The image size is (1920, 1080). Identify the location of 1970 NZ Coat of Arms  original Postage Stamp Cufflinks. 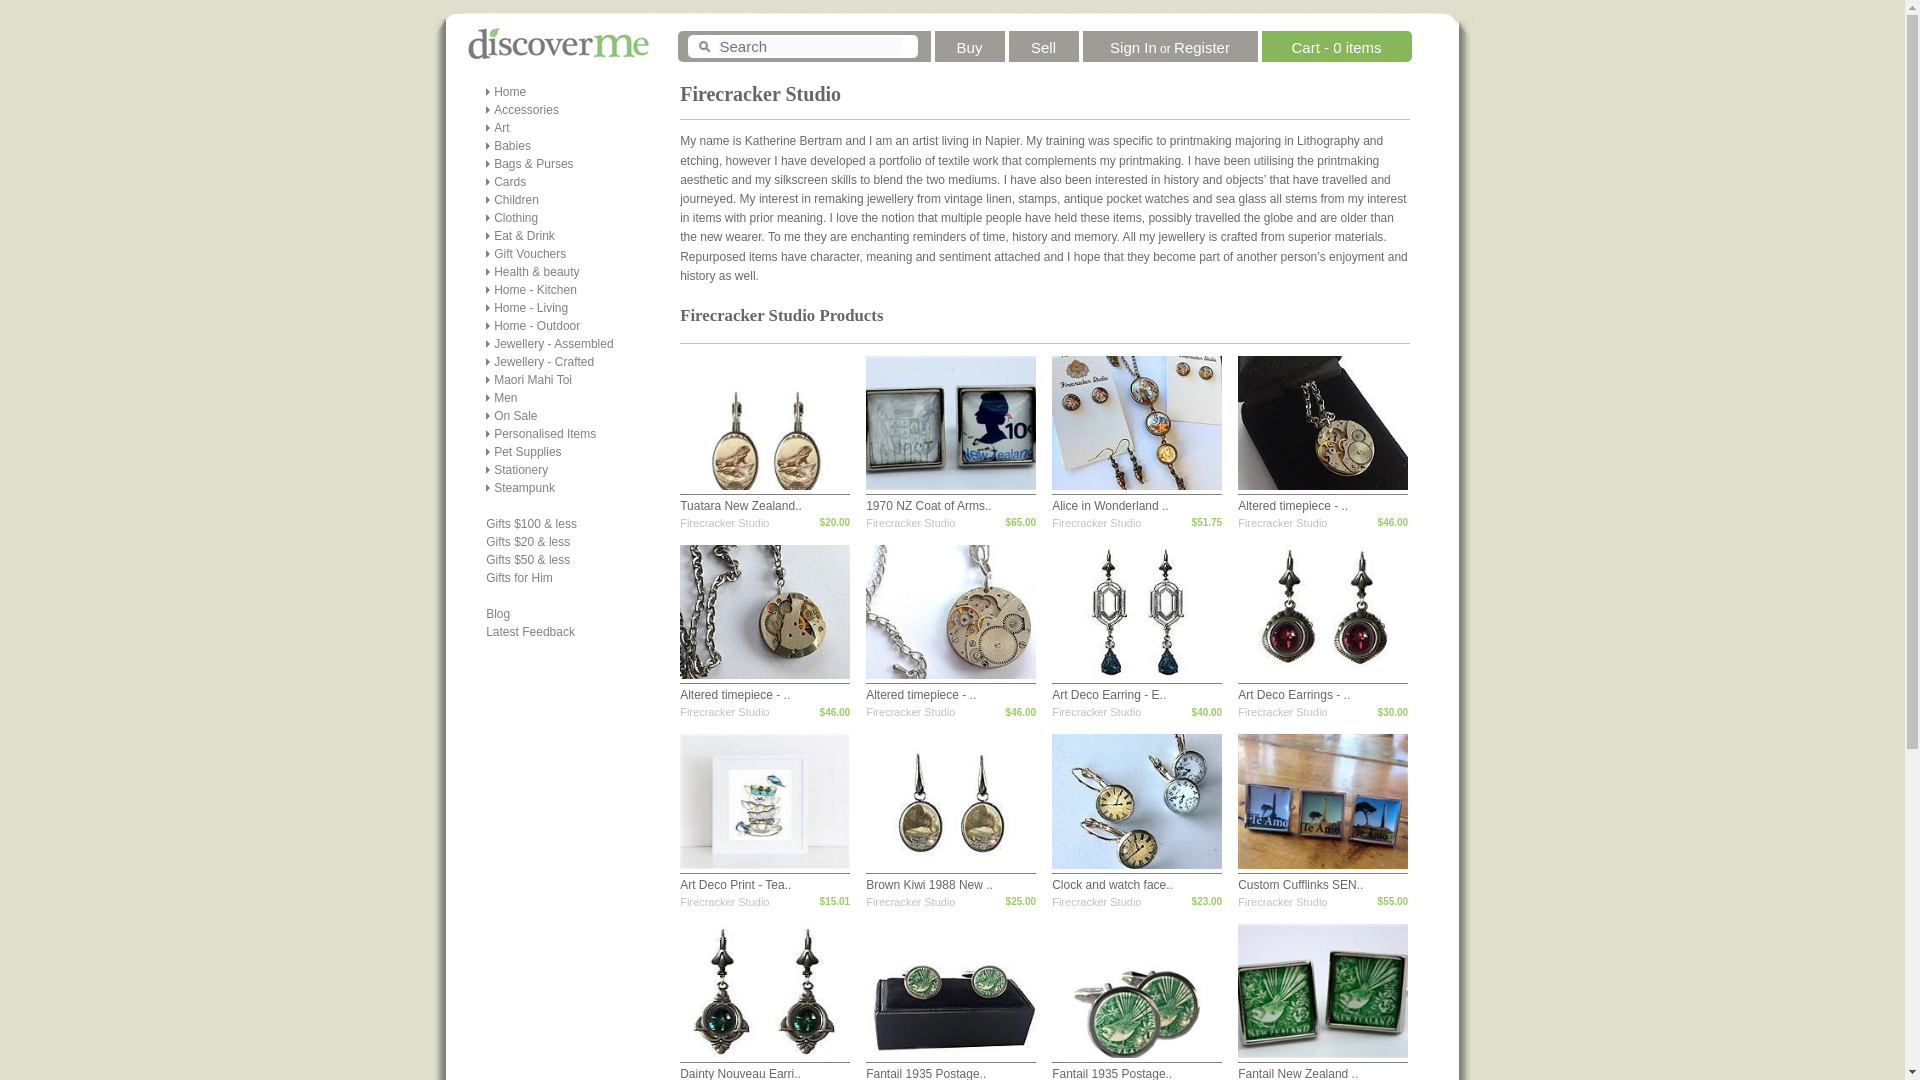
(928, 506).